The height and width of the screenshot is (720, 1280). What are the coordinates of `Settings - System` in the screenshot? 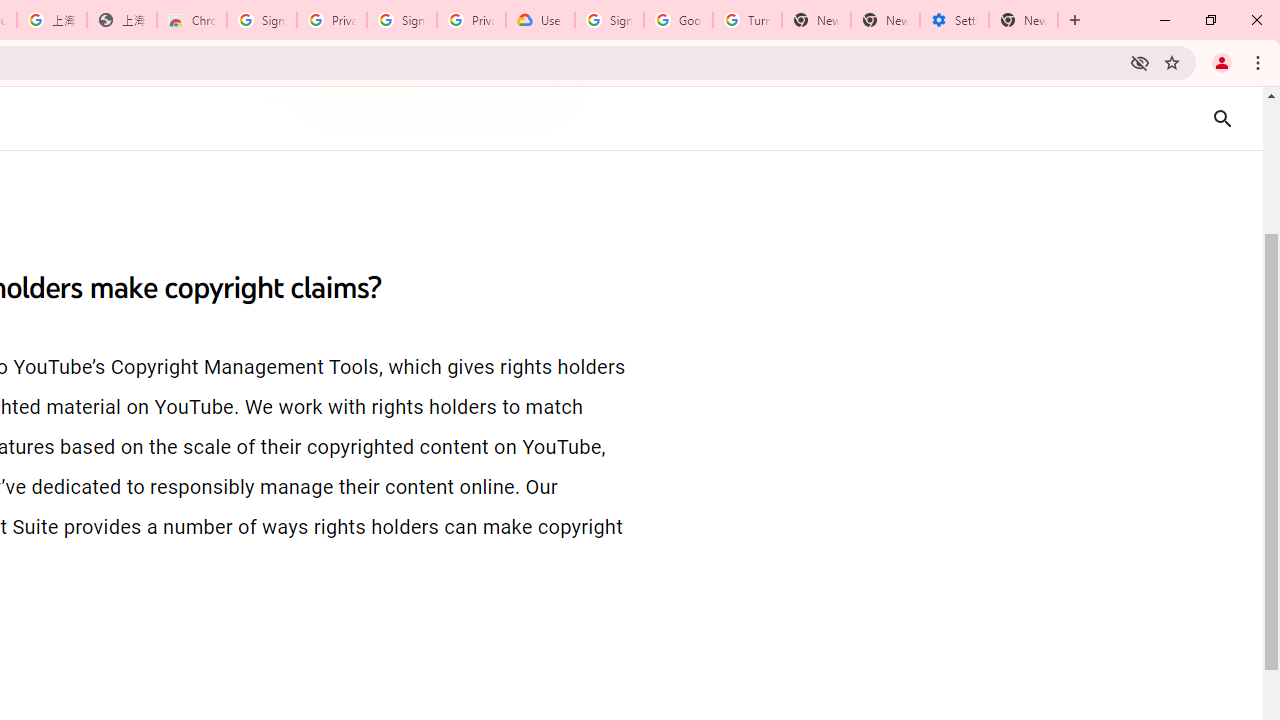 It's located at (954, 20).